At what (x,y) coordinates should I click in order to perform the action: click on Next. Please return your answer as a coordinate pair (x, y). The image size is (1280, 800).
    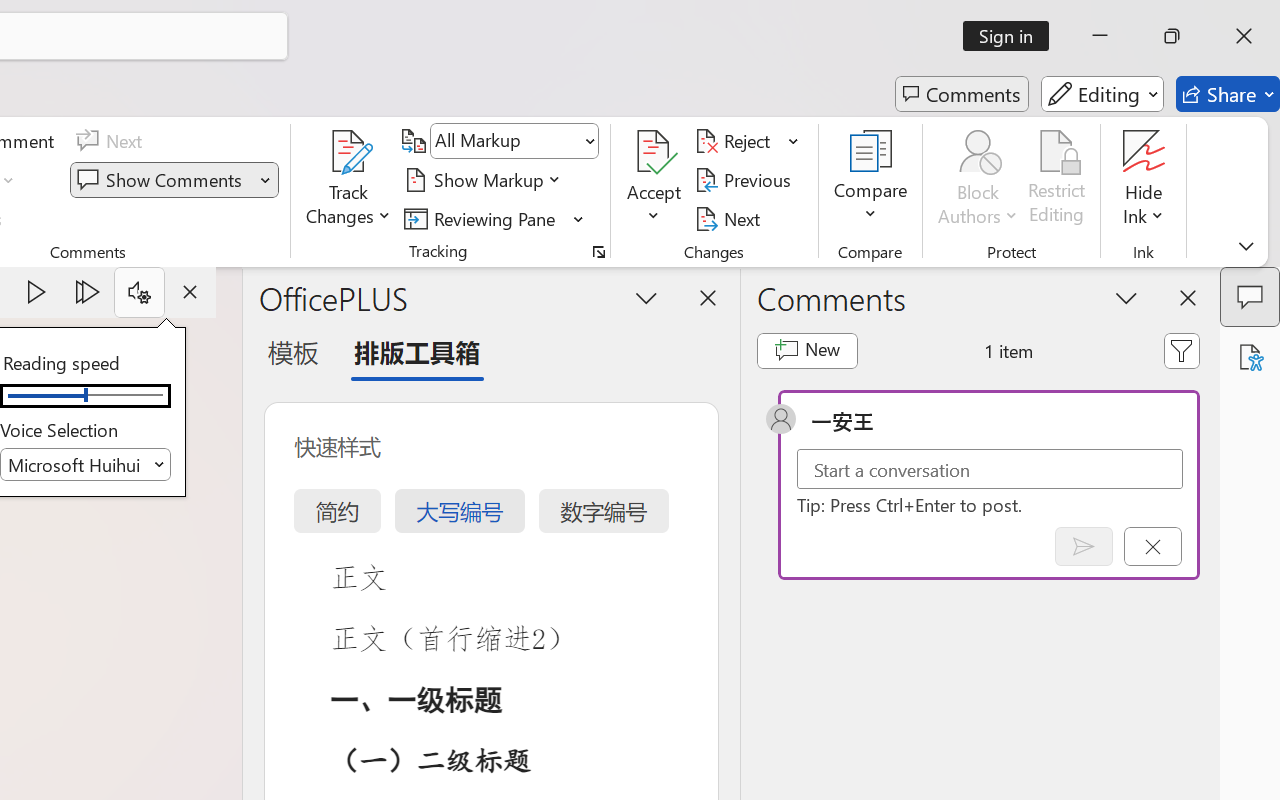
    Looking at the image, I should click on (730, 218).